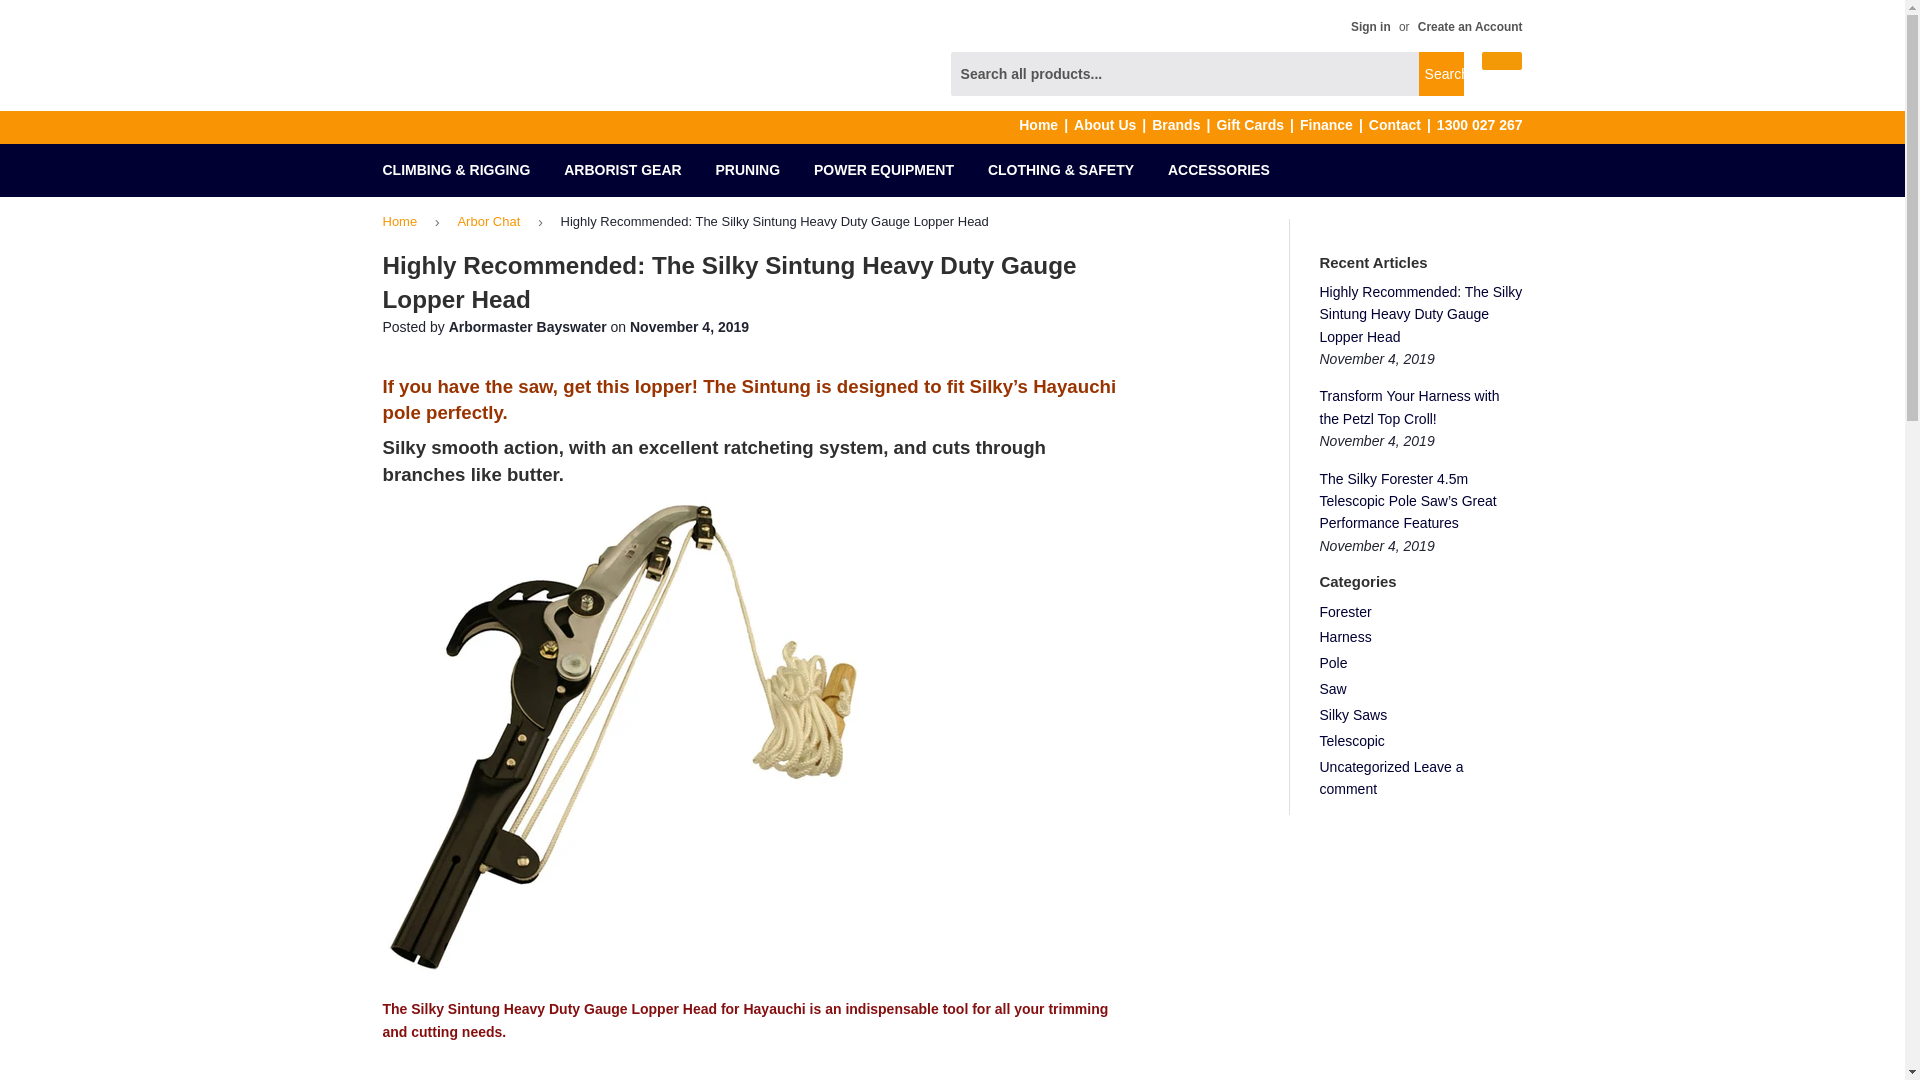  Describe the element at coordinates (1112, 124) in the screenshot. I see `About Us` at that location.